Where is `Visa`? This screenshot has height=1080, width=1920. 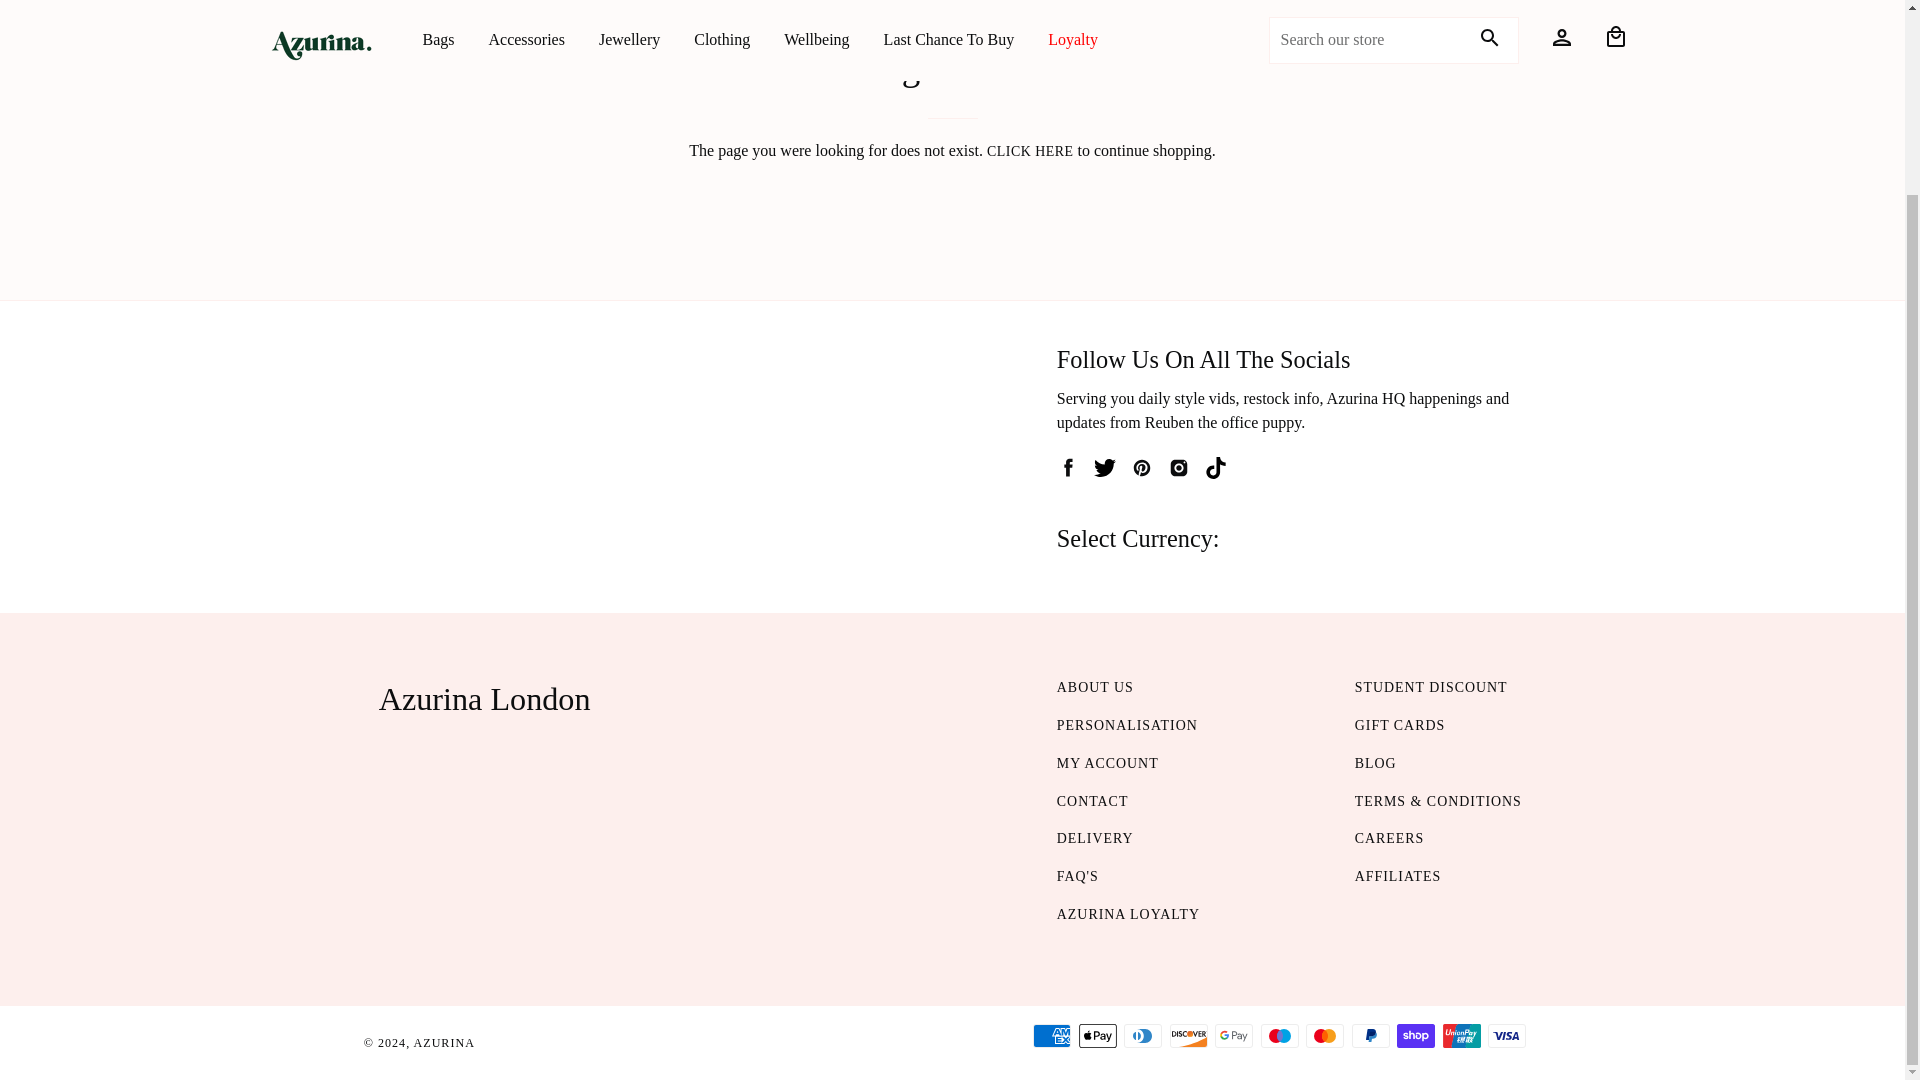 Visa is located at coordinates (1507, 1035).